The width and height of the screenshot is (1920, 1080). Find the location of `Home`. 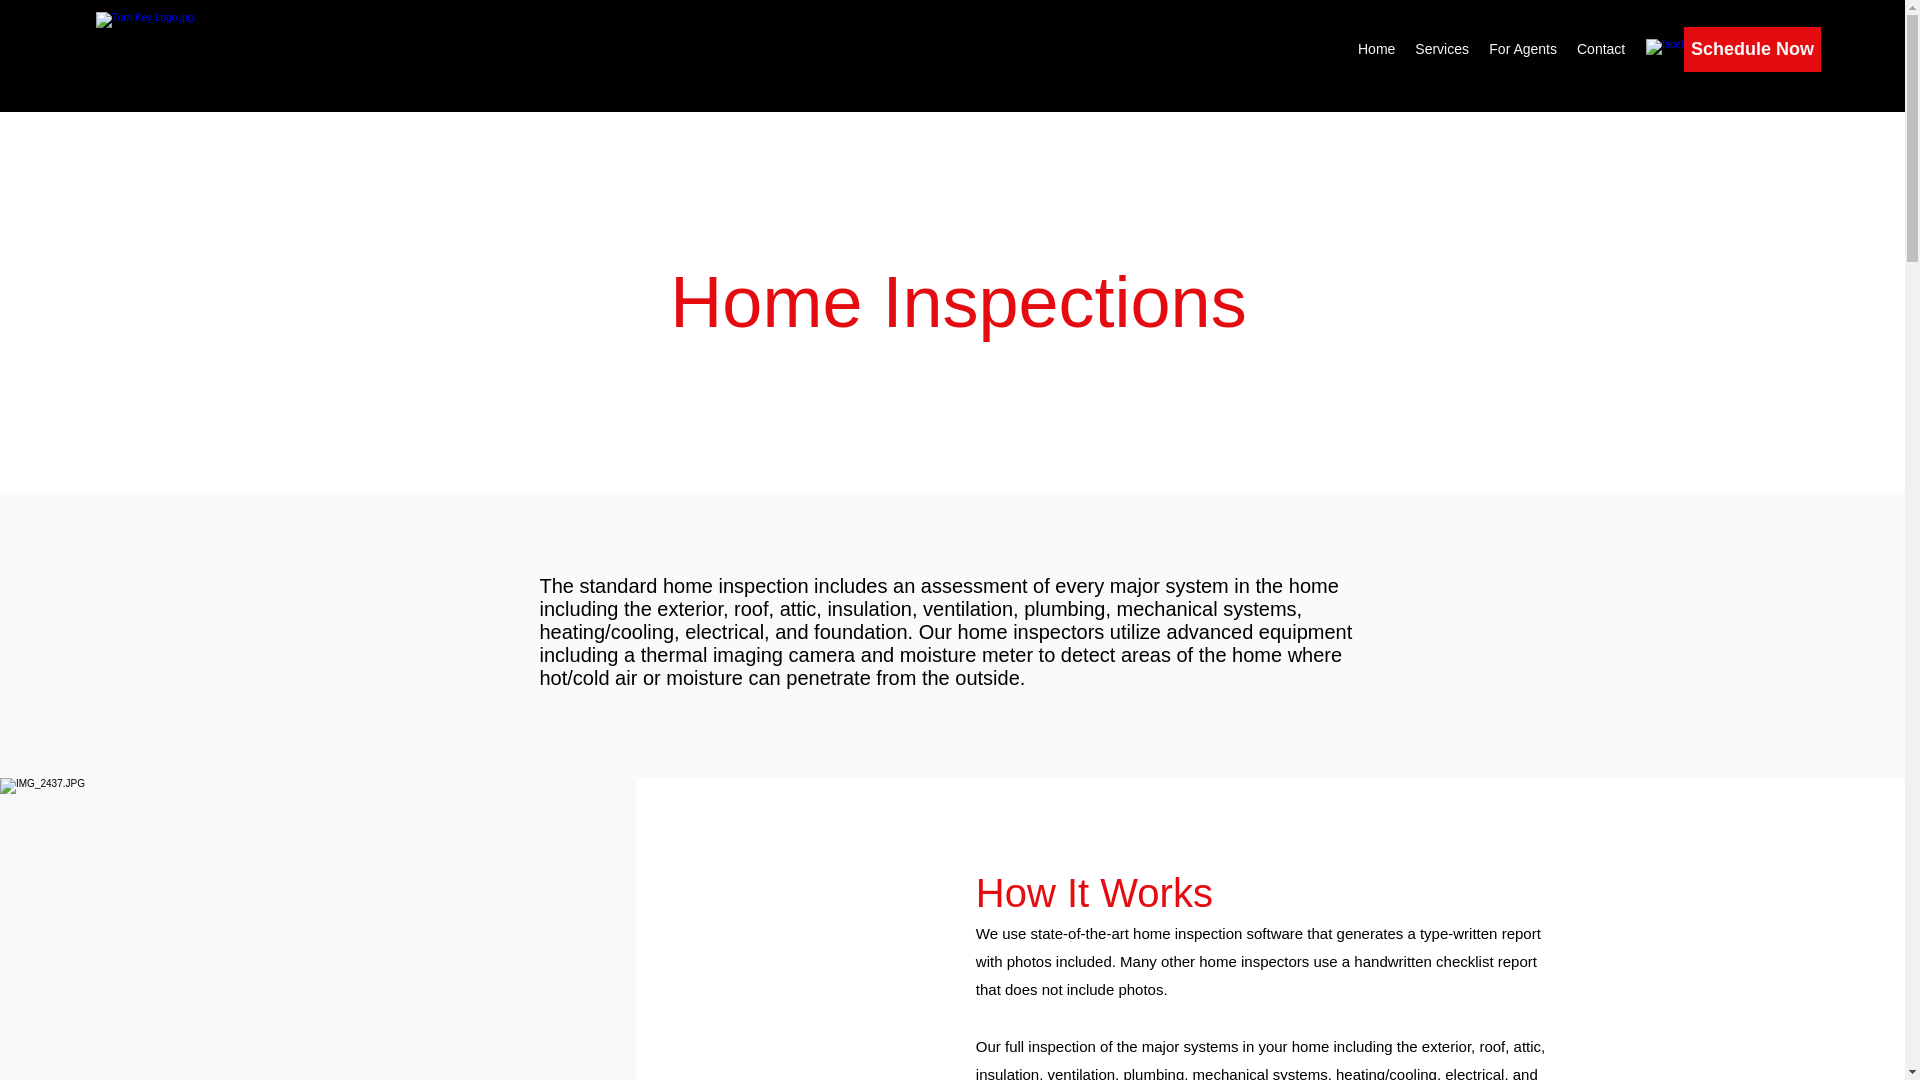

Home is located at coordinates (1376, 48).